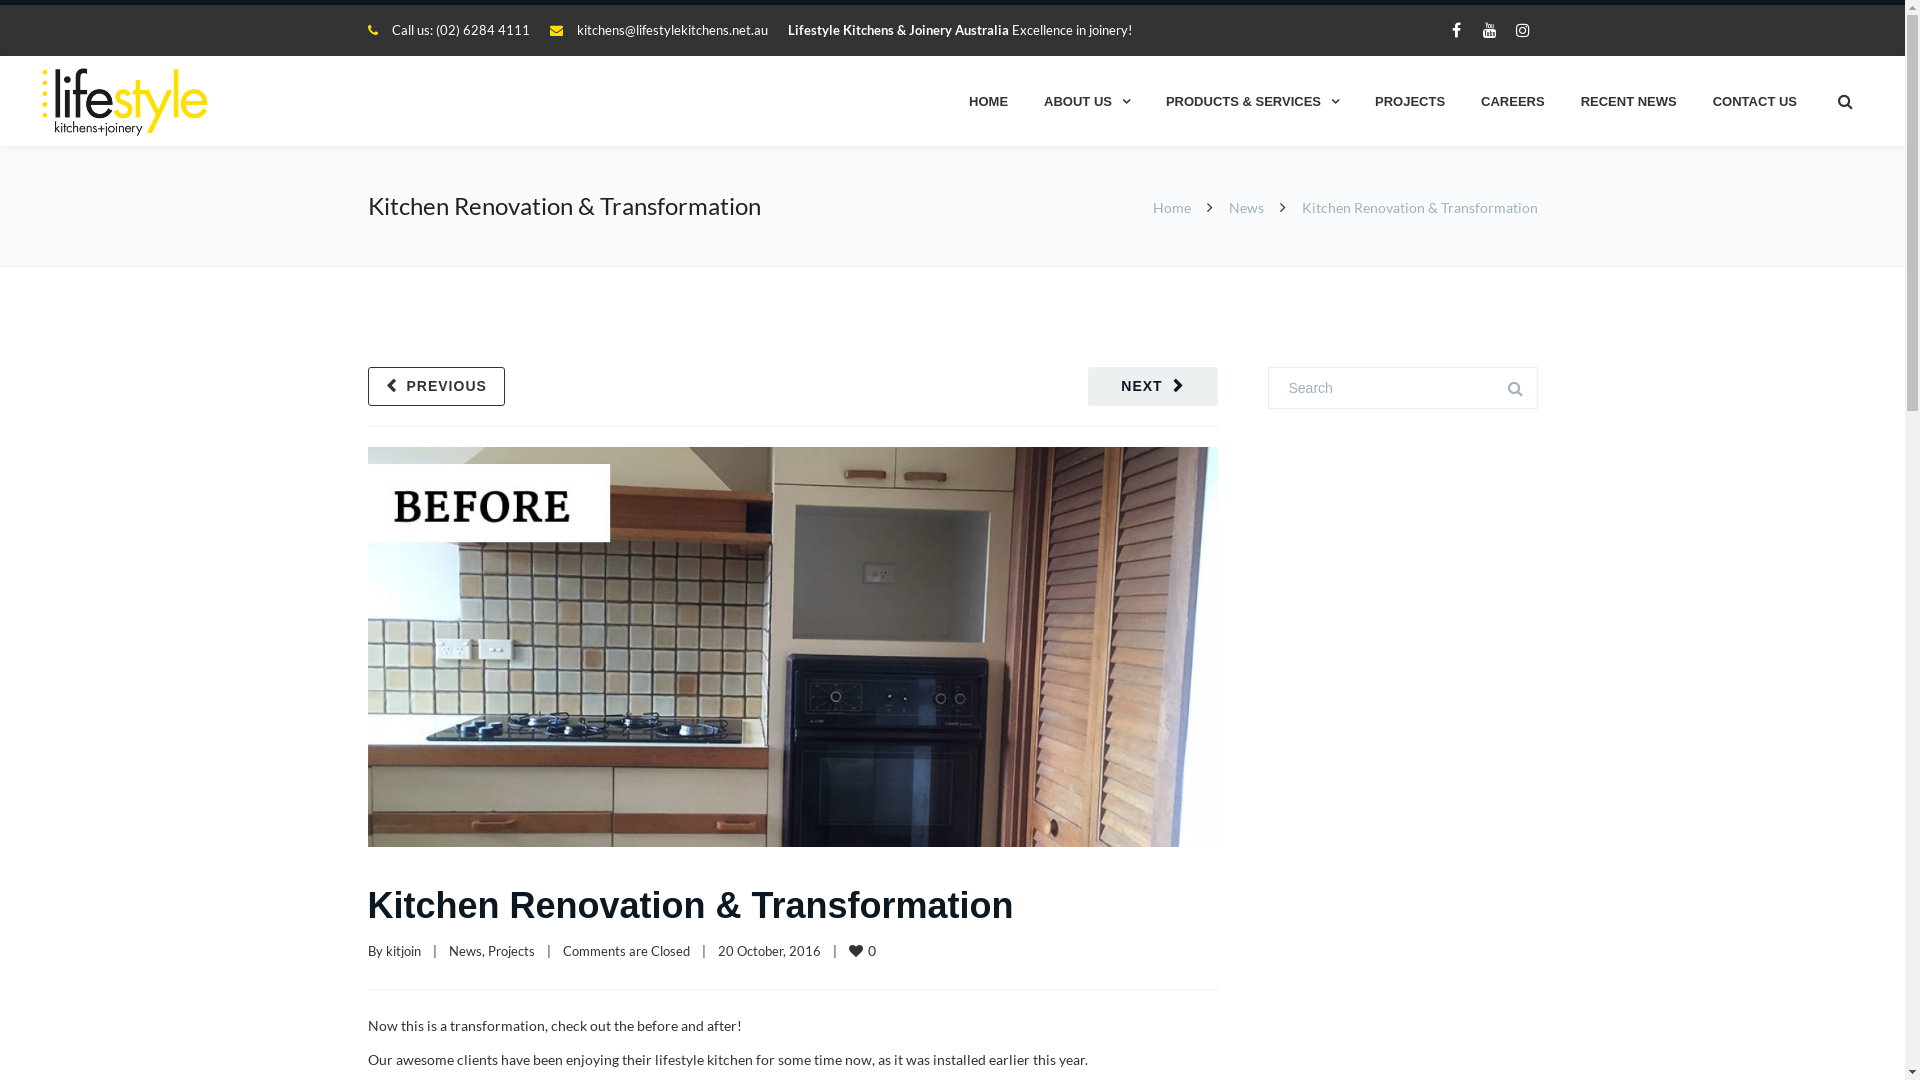 The width and height of the screenshot is (1920, 1080). What do you see at coordinates (512, 951) in the screenshot?
I see `Projects` at bounding box center [512, 951].